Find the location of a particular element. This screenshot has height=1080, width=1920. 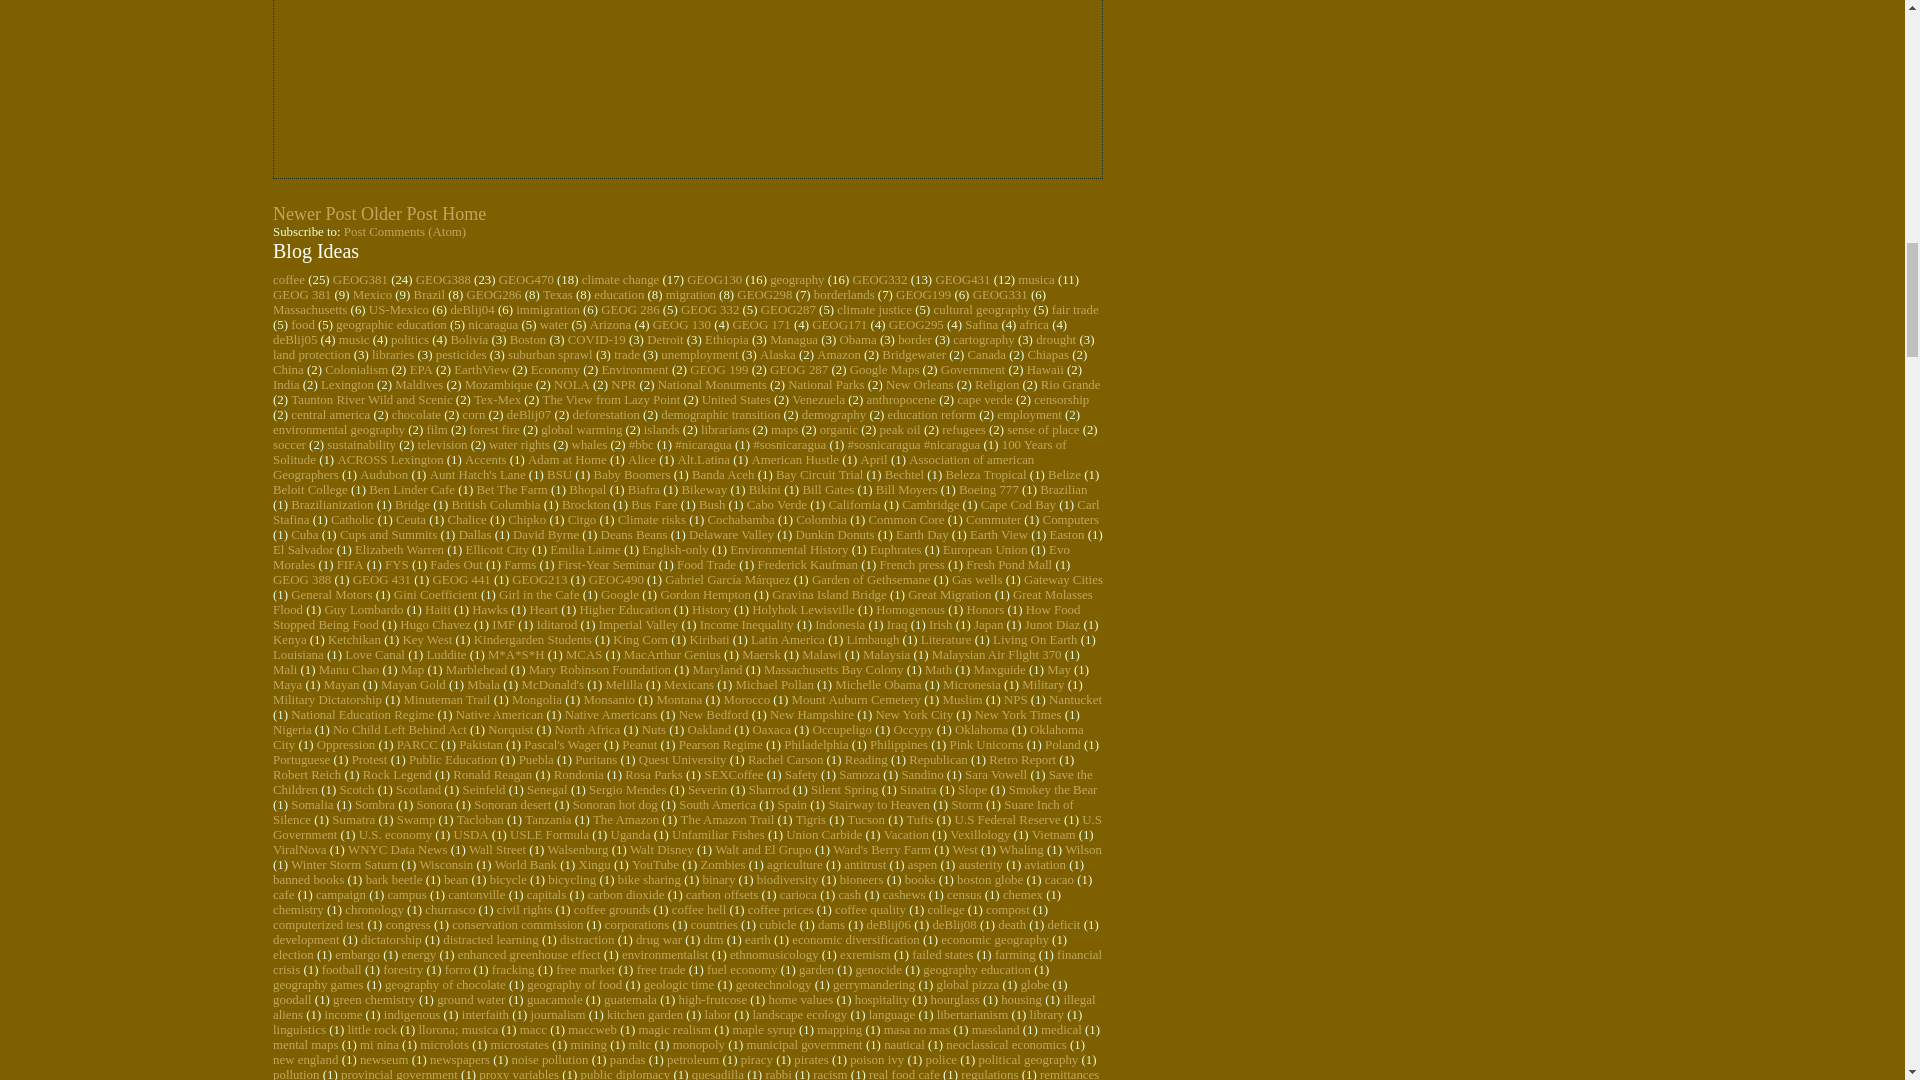

Home is located at coordinates (463, 214).